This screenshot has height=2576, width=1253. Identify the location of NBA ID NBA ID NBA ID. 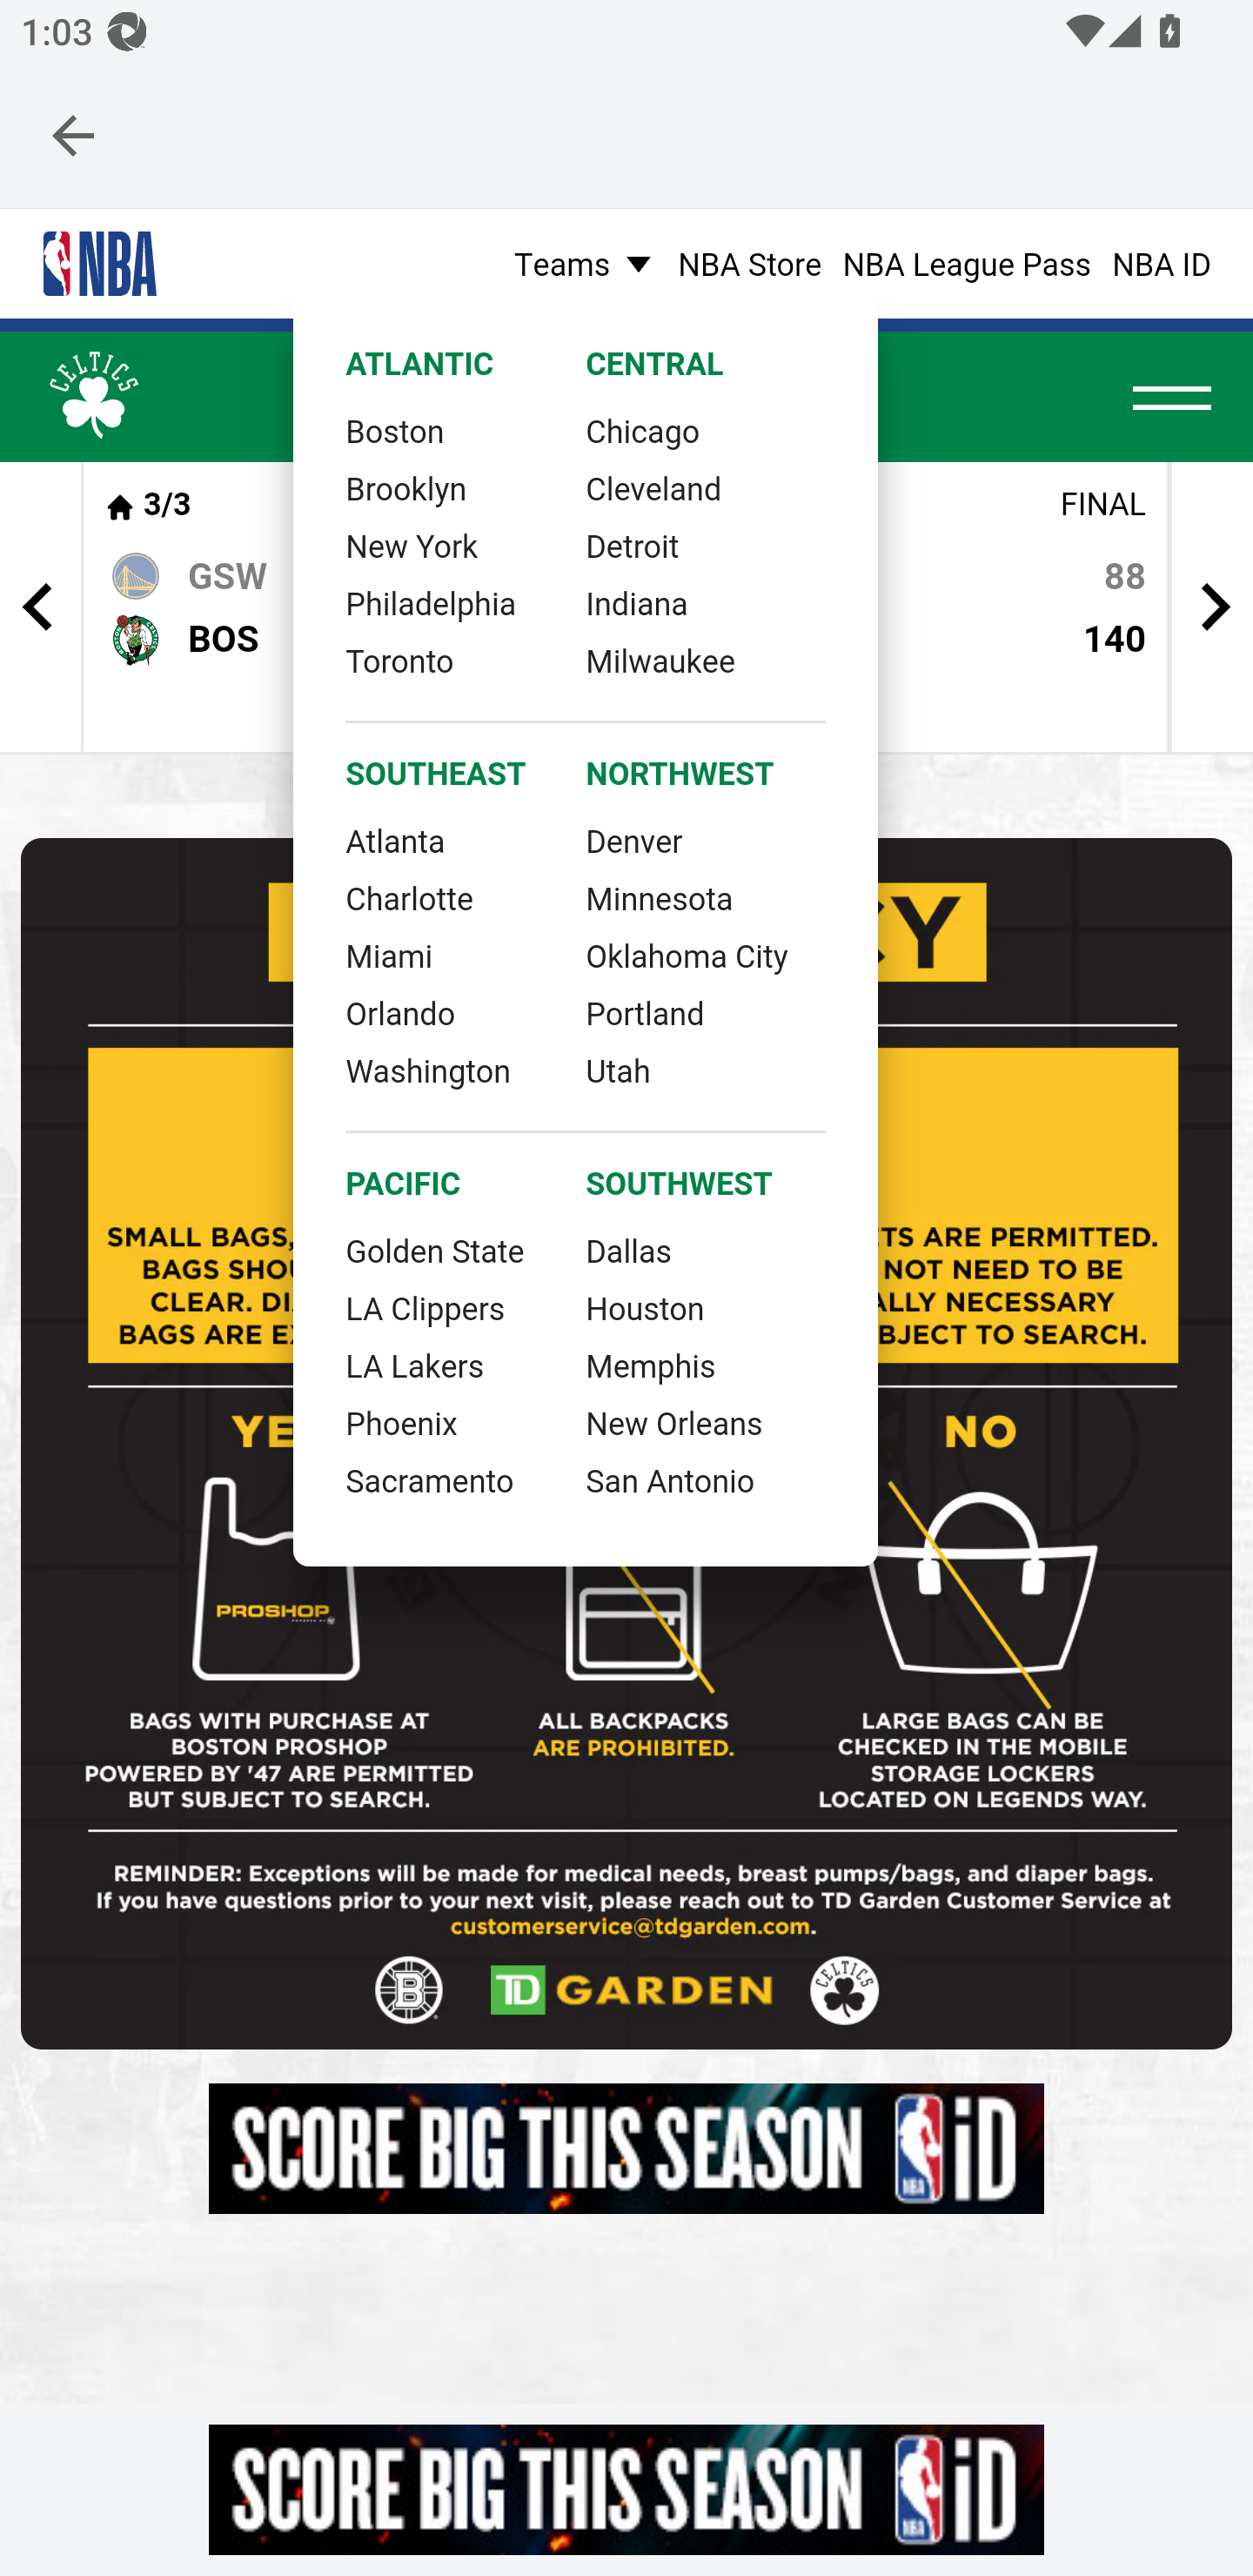
(1162, 261).